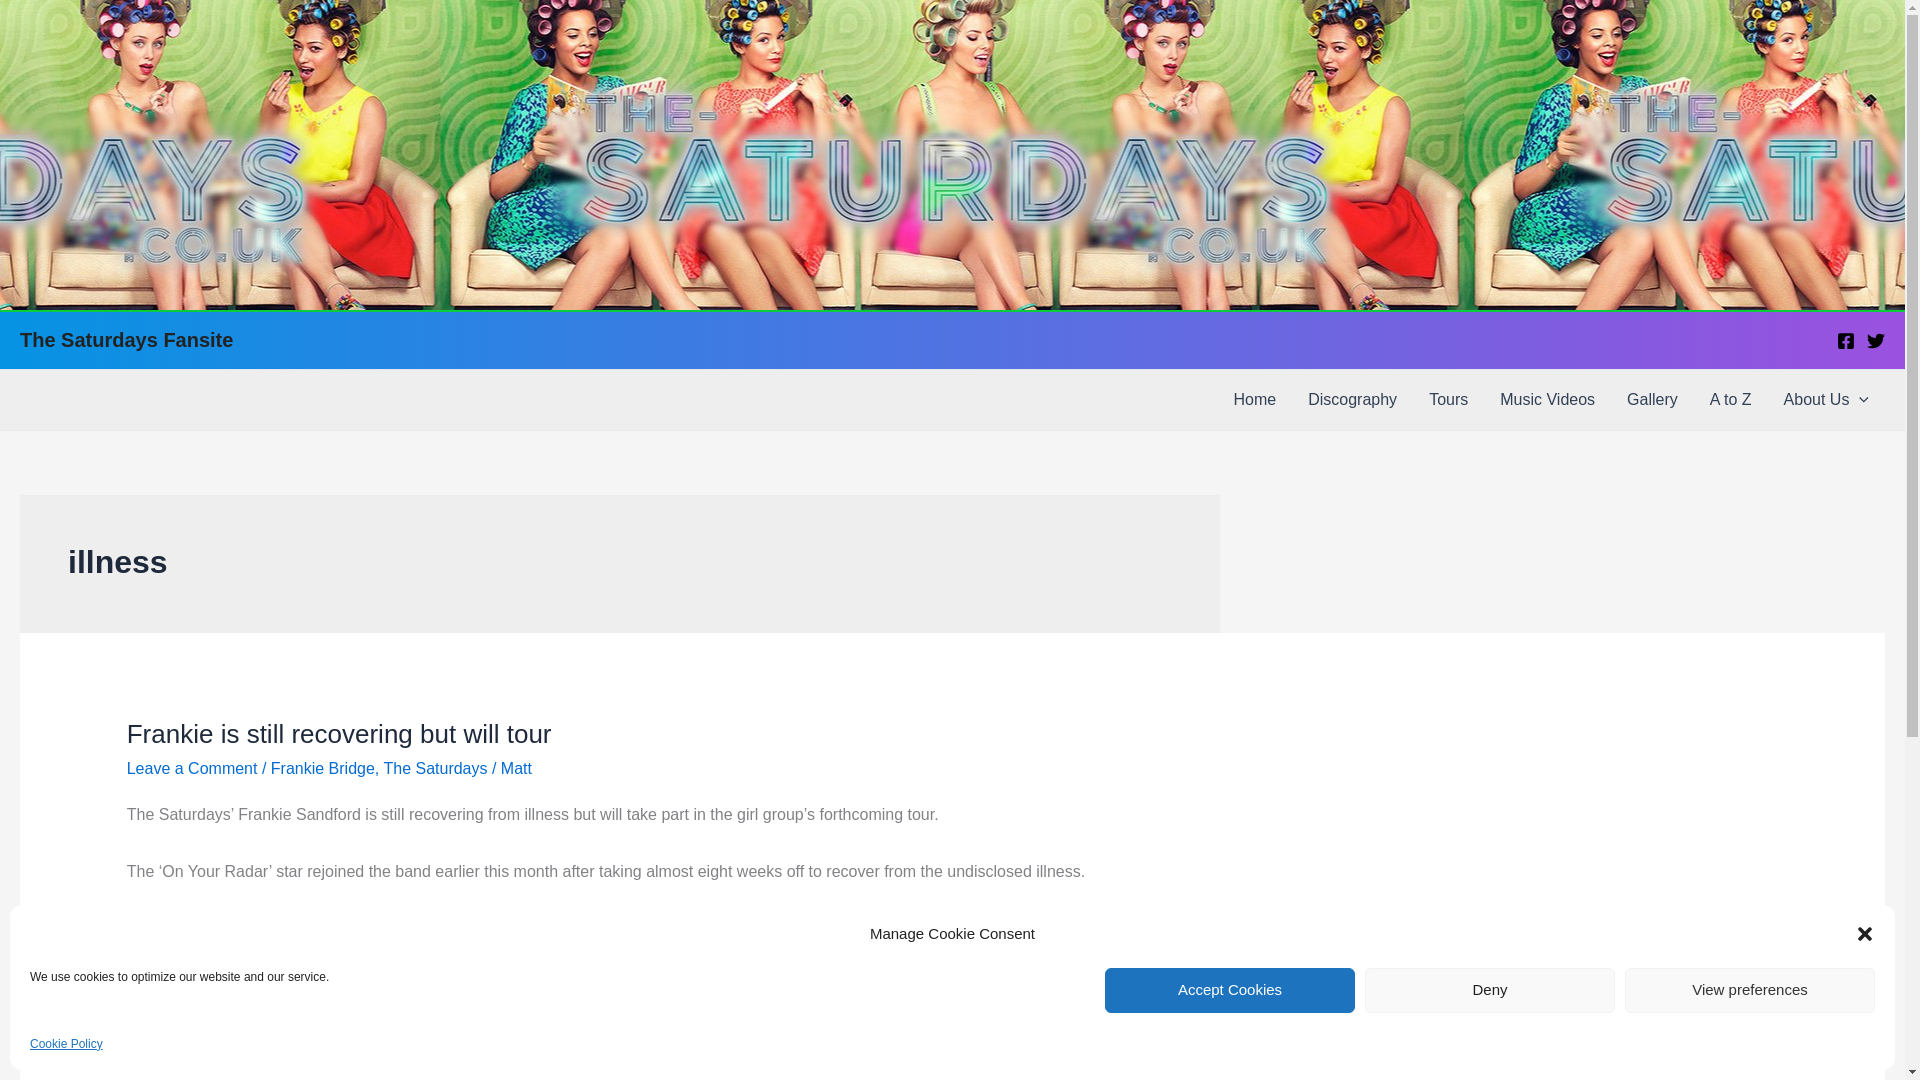 The width and height of the screenshot is (1920, 1080). I want to click on Discography, so click(1352, 400).